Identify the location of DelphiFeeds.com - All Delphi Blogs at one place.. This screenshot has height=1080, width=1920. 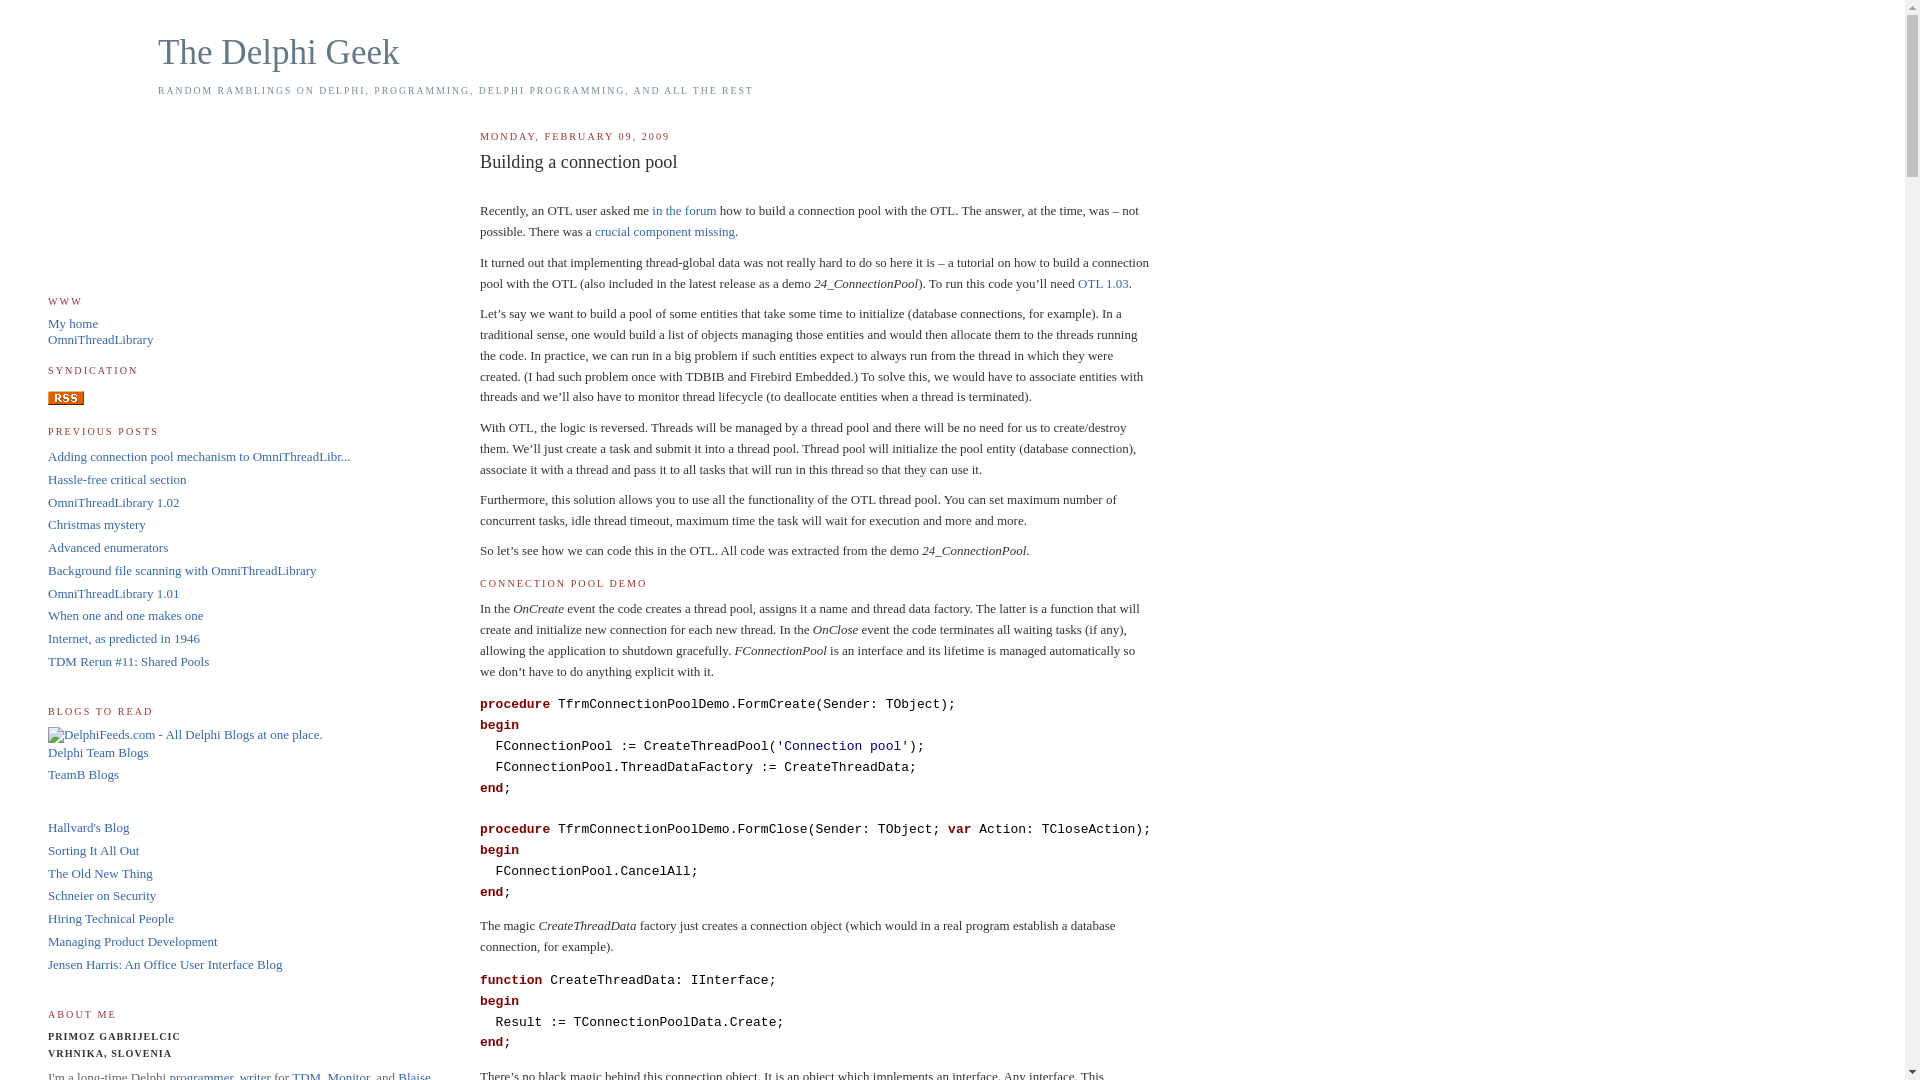
(186, 734).